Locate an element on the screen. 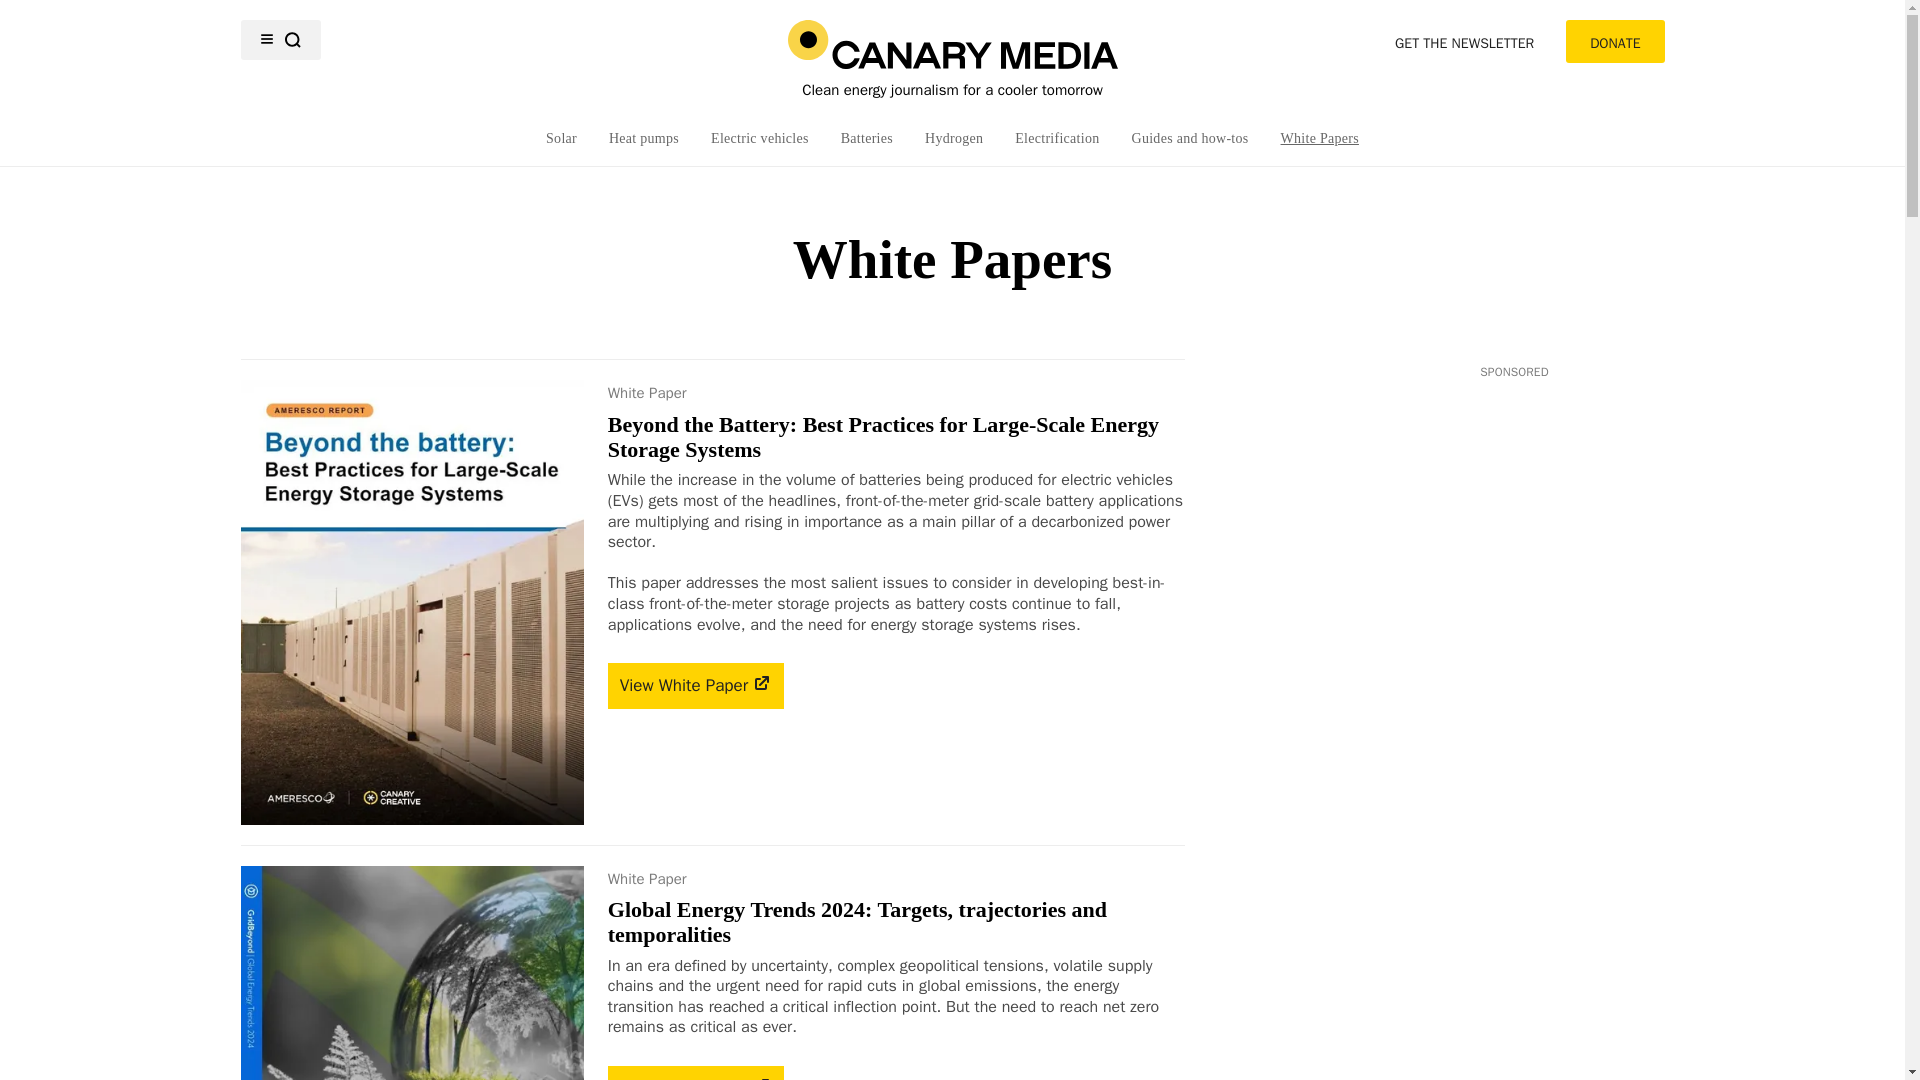 The width and height of the screenshot is (1920, 1080). Electric vehicles is located at coordinates (759, 138).